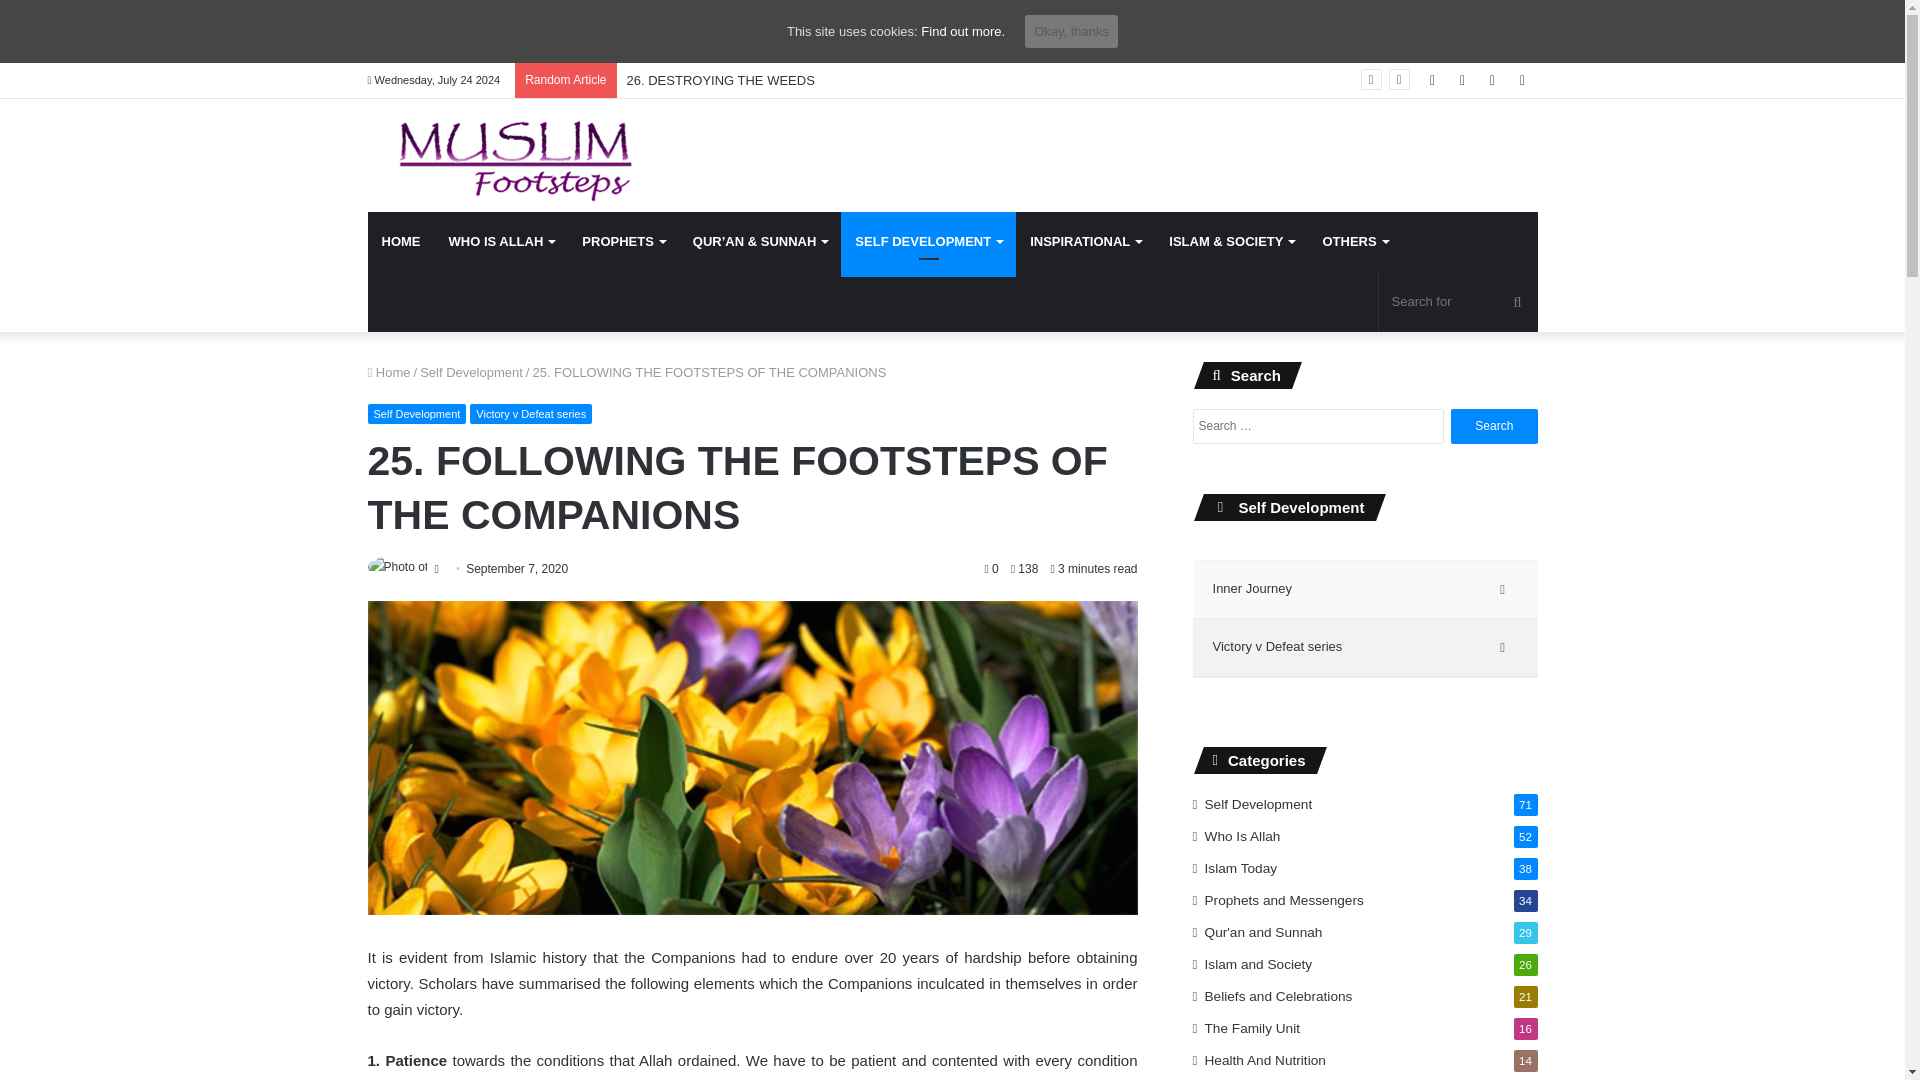  I want to click on Search, so click(1494, 426).